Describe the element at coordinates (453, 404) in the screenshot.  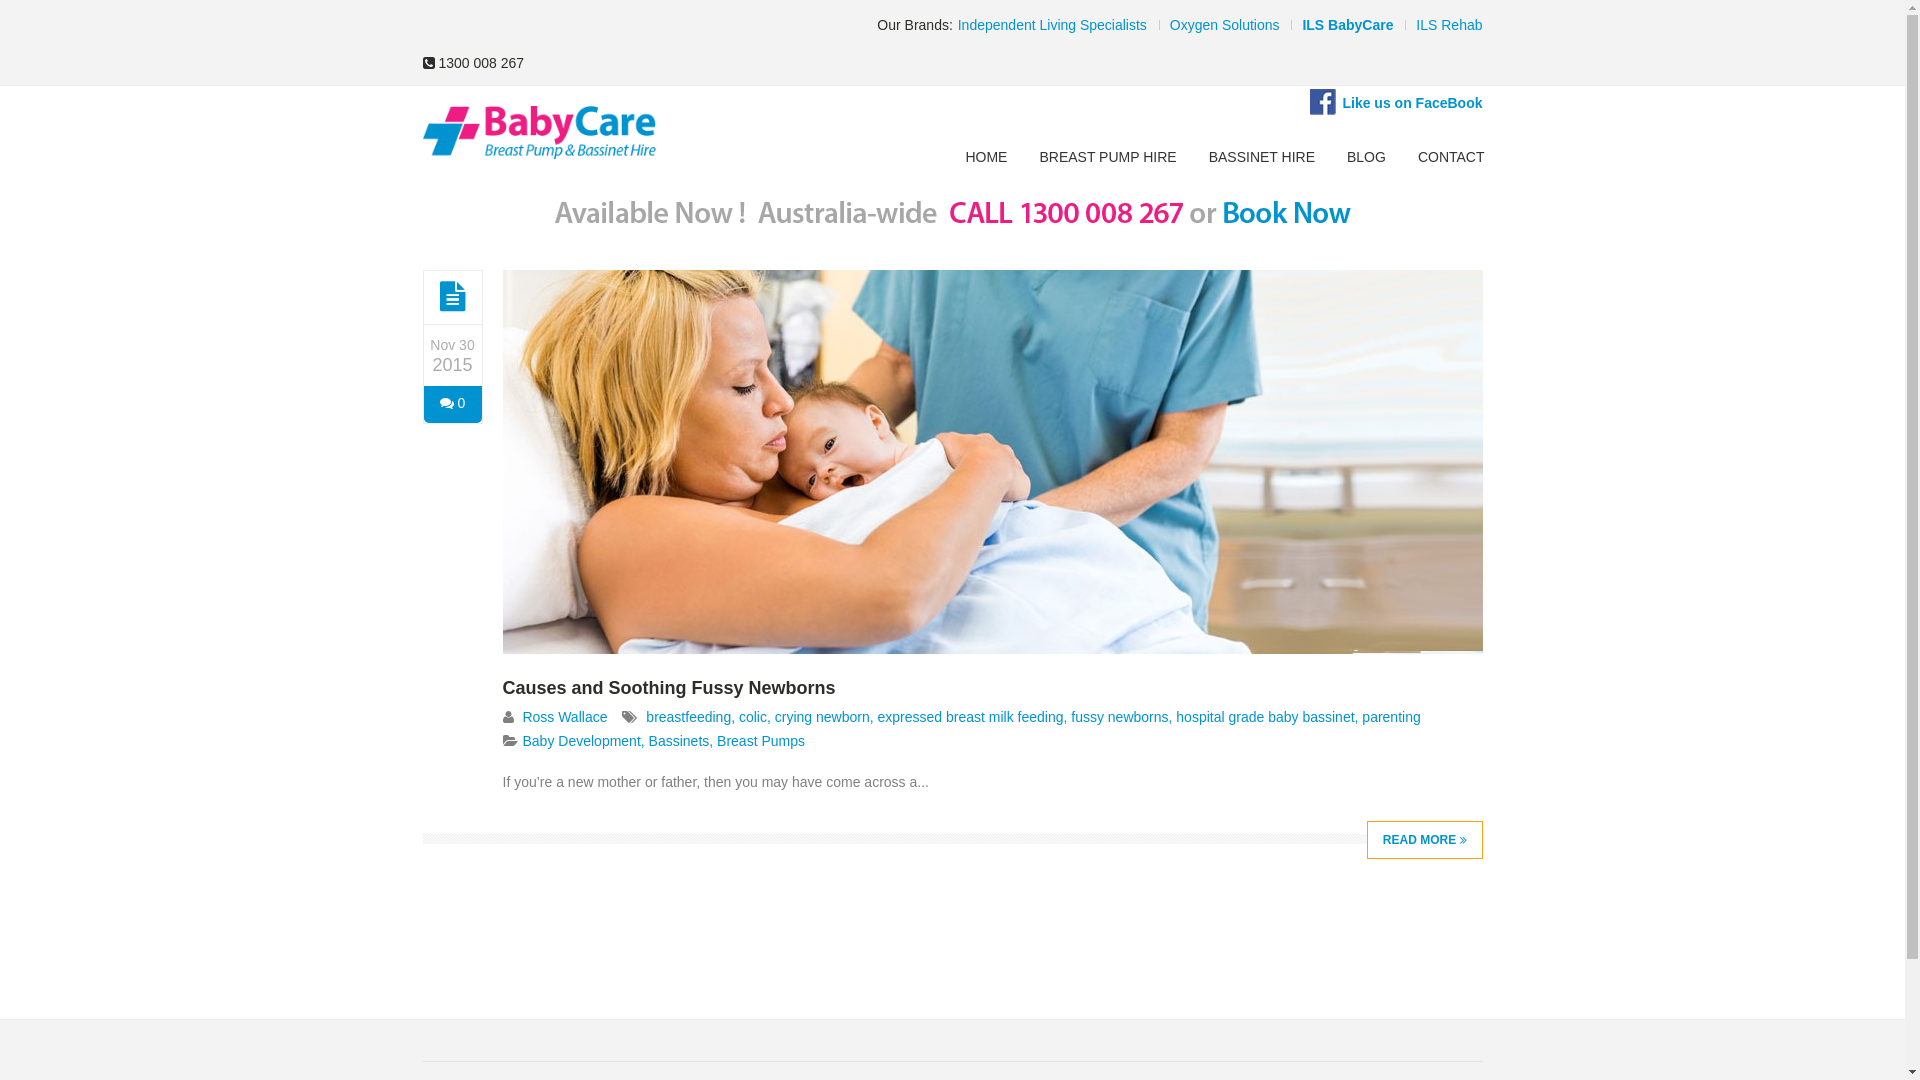
I see `0` at that location.